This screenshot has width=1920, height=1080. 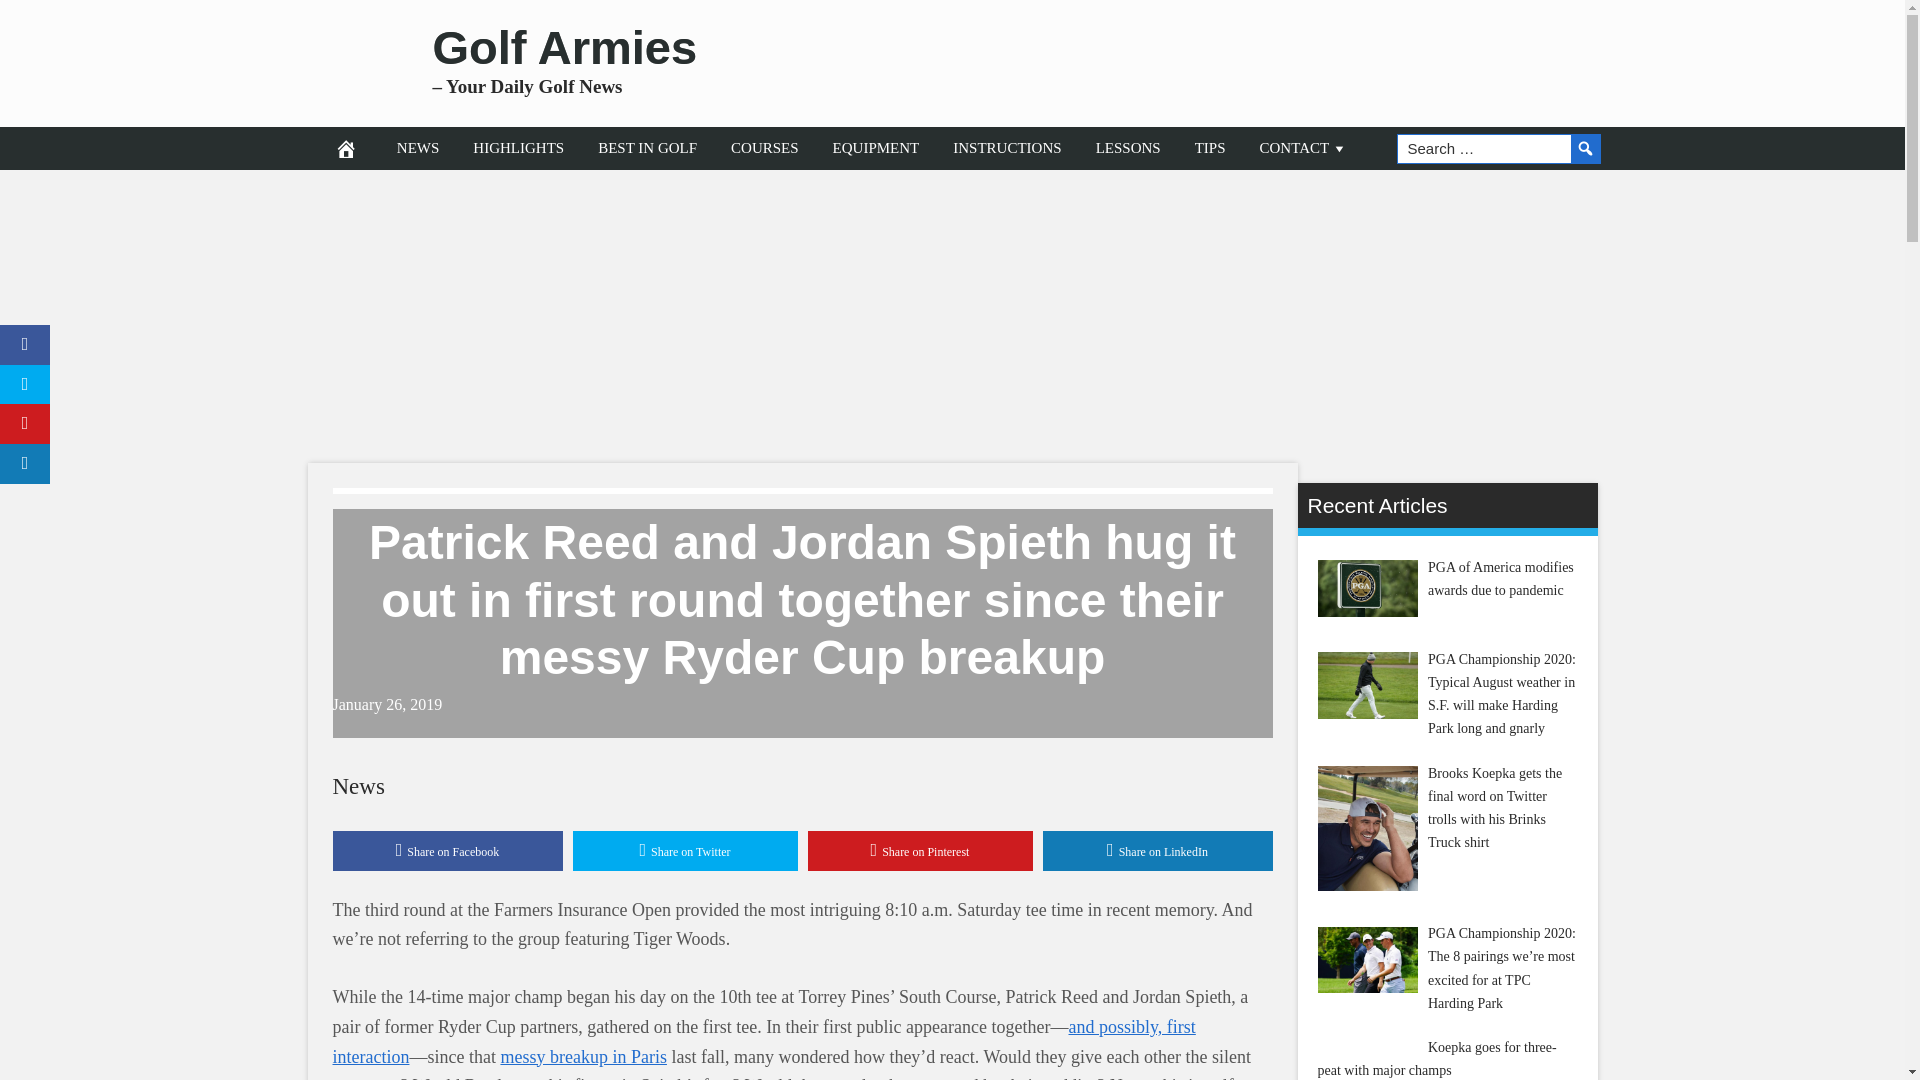 What do you see at coordinates (1006, 148) in the screenshot?
I see `INSTRUCTIONS` at bounding box center [1006, 148].